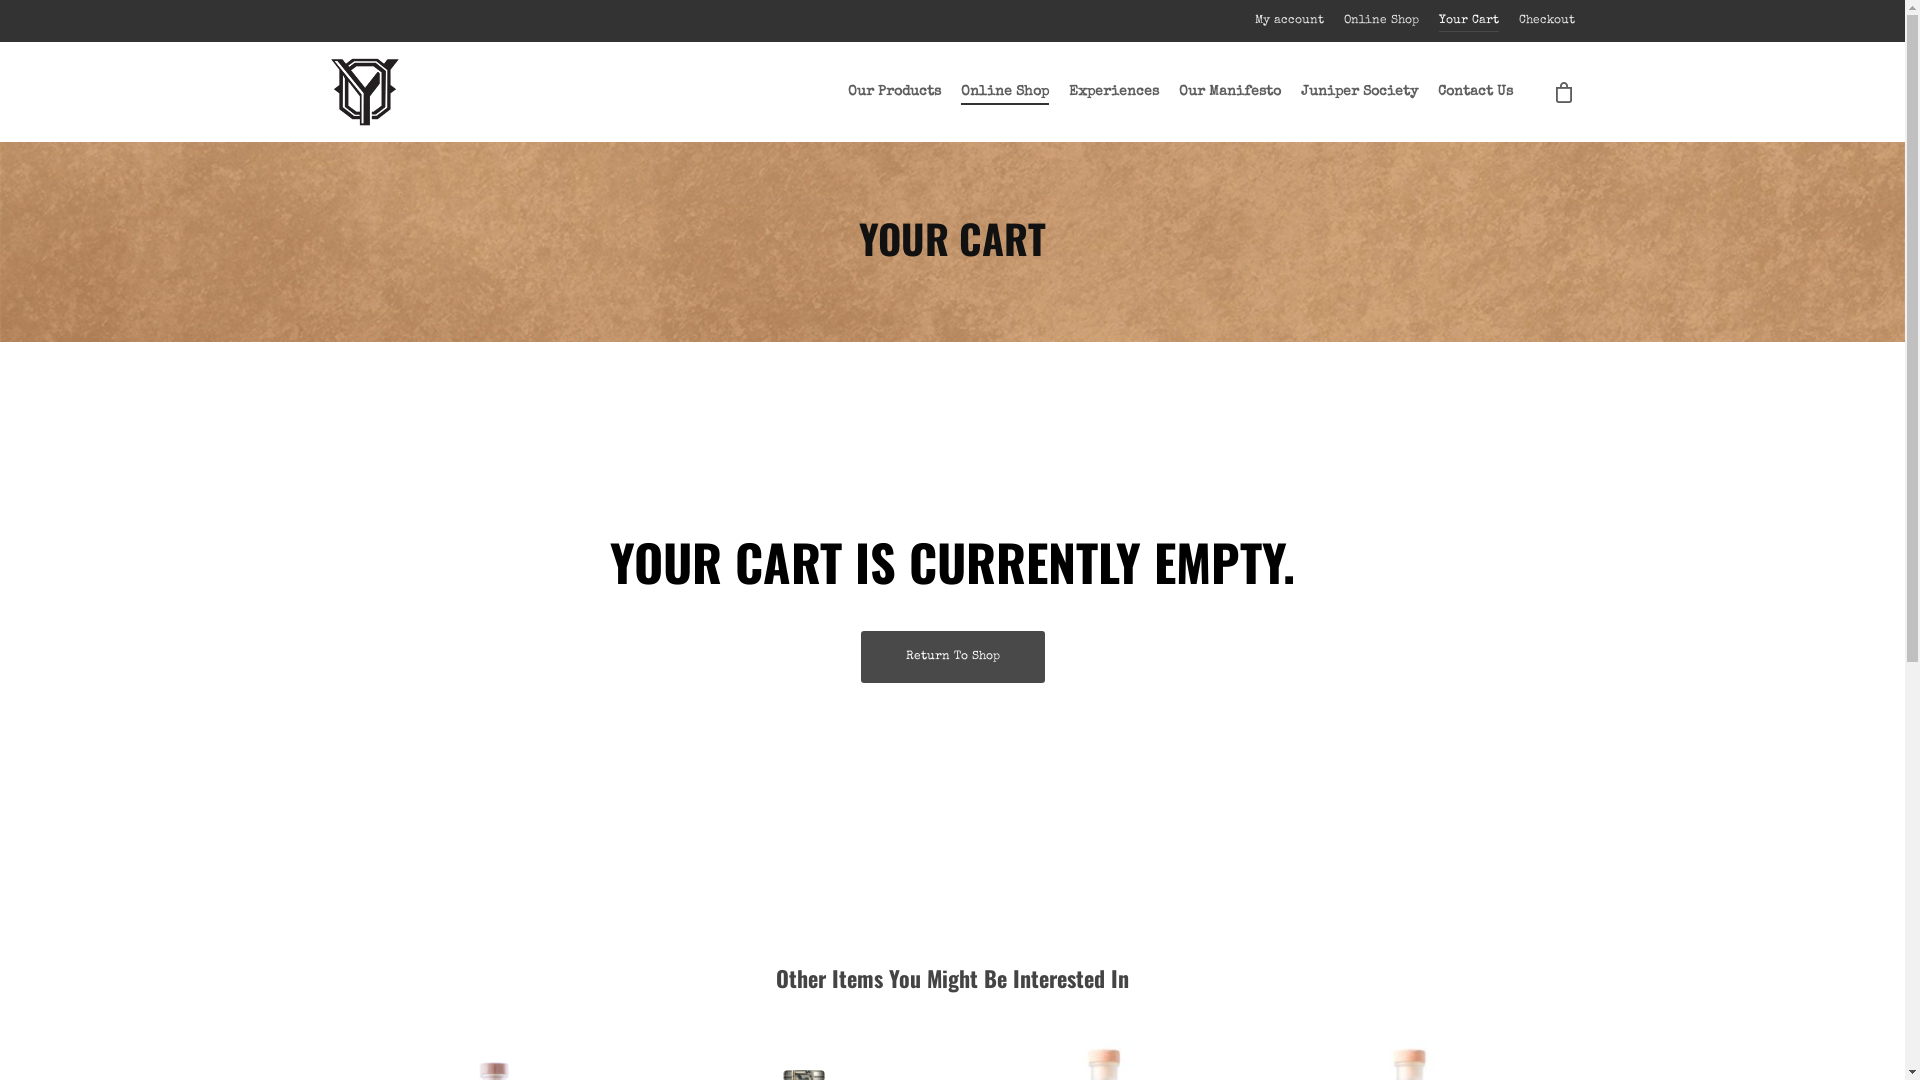  I want to click on Our Products, so click(894, 92).